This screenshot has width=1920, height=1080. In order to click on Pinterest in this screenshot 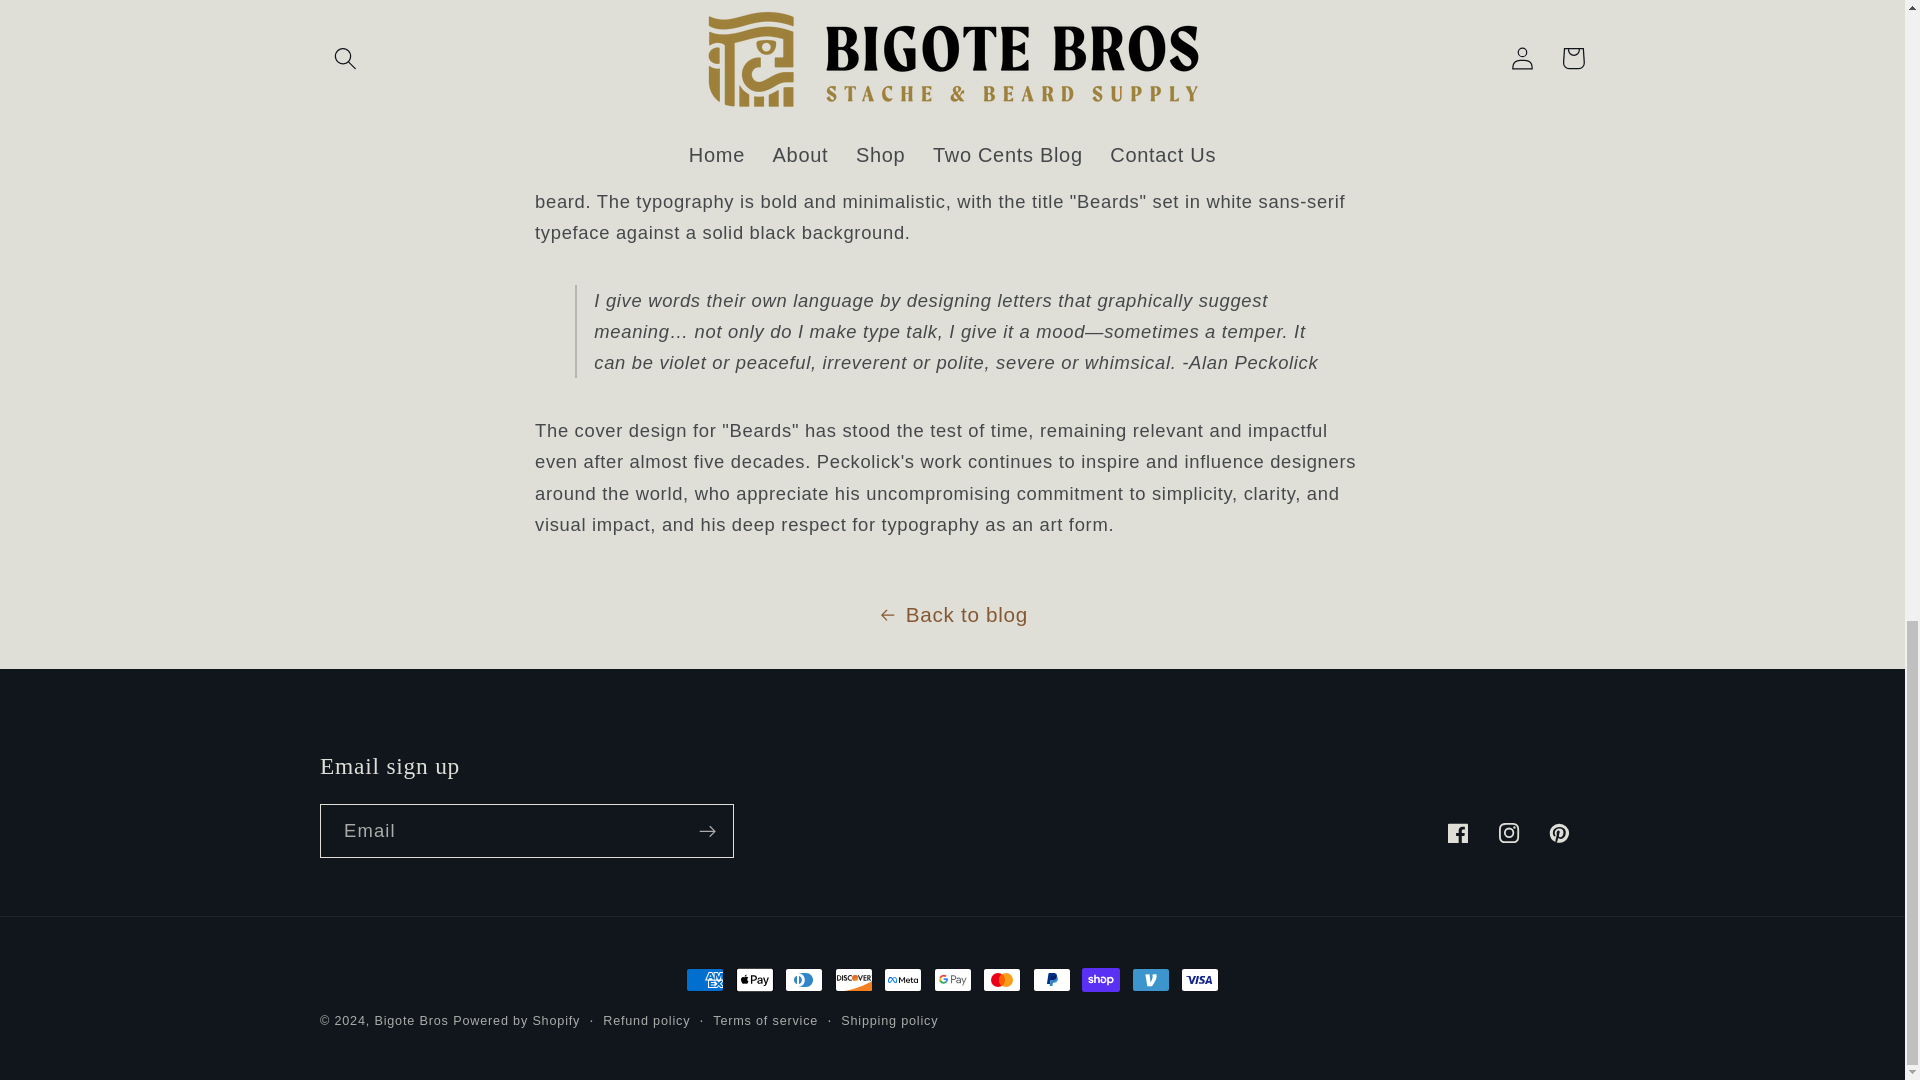, I will do `click(1560, 832)`.